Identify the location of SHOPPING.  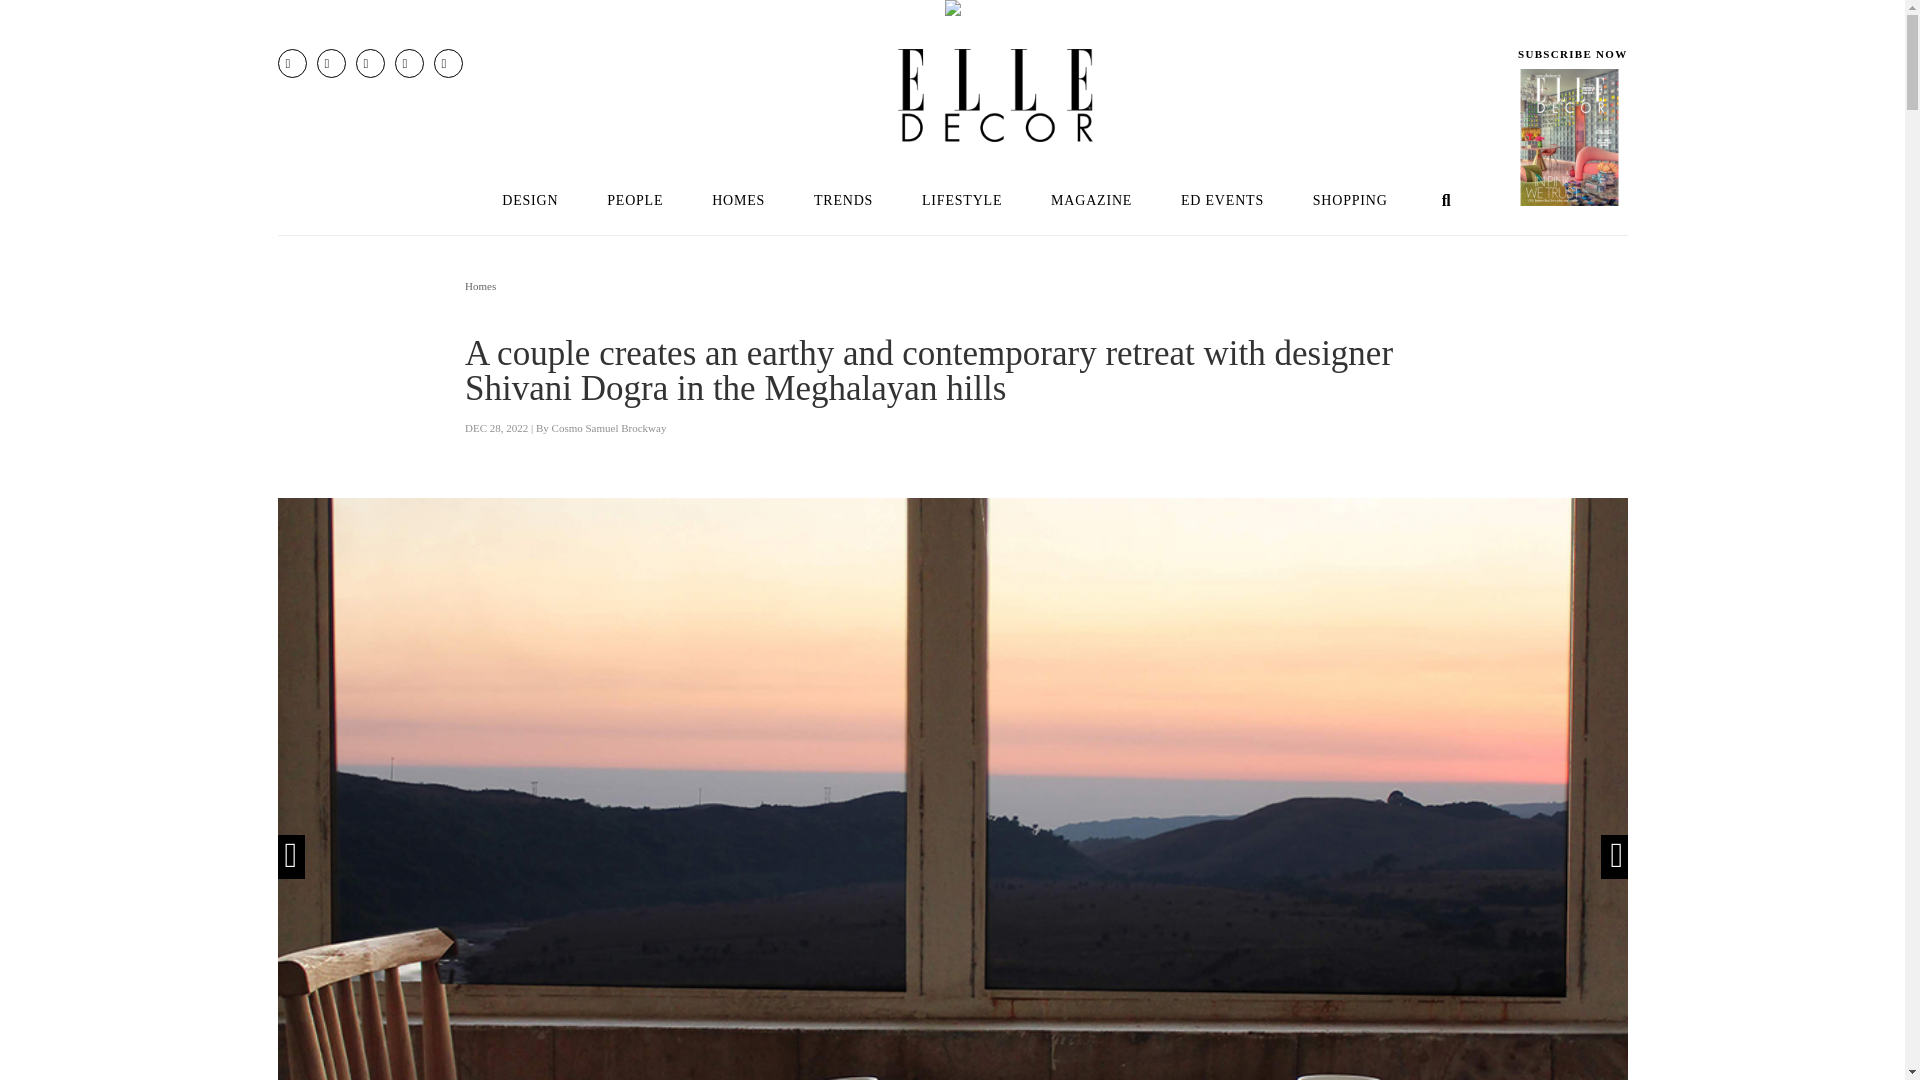
(1350, 200).